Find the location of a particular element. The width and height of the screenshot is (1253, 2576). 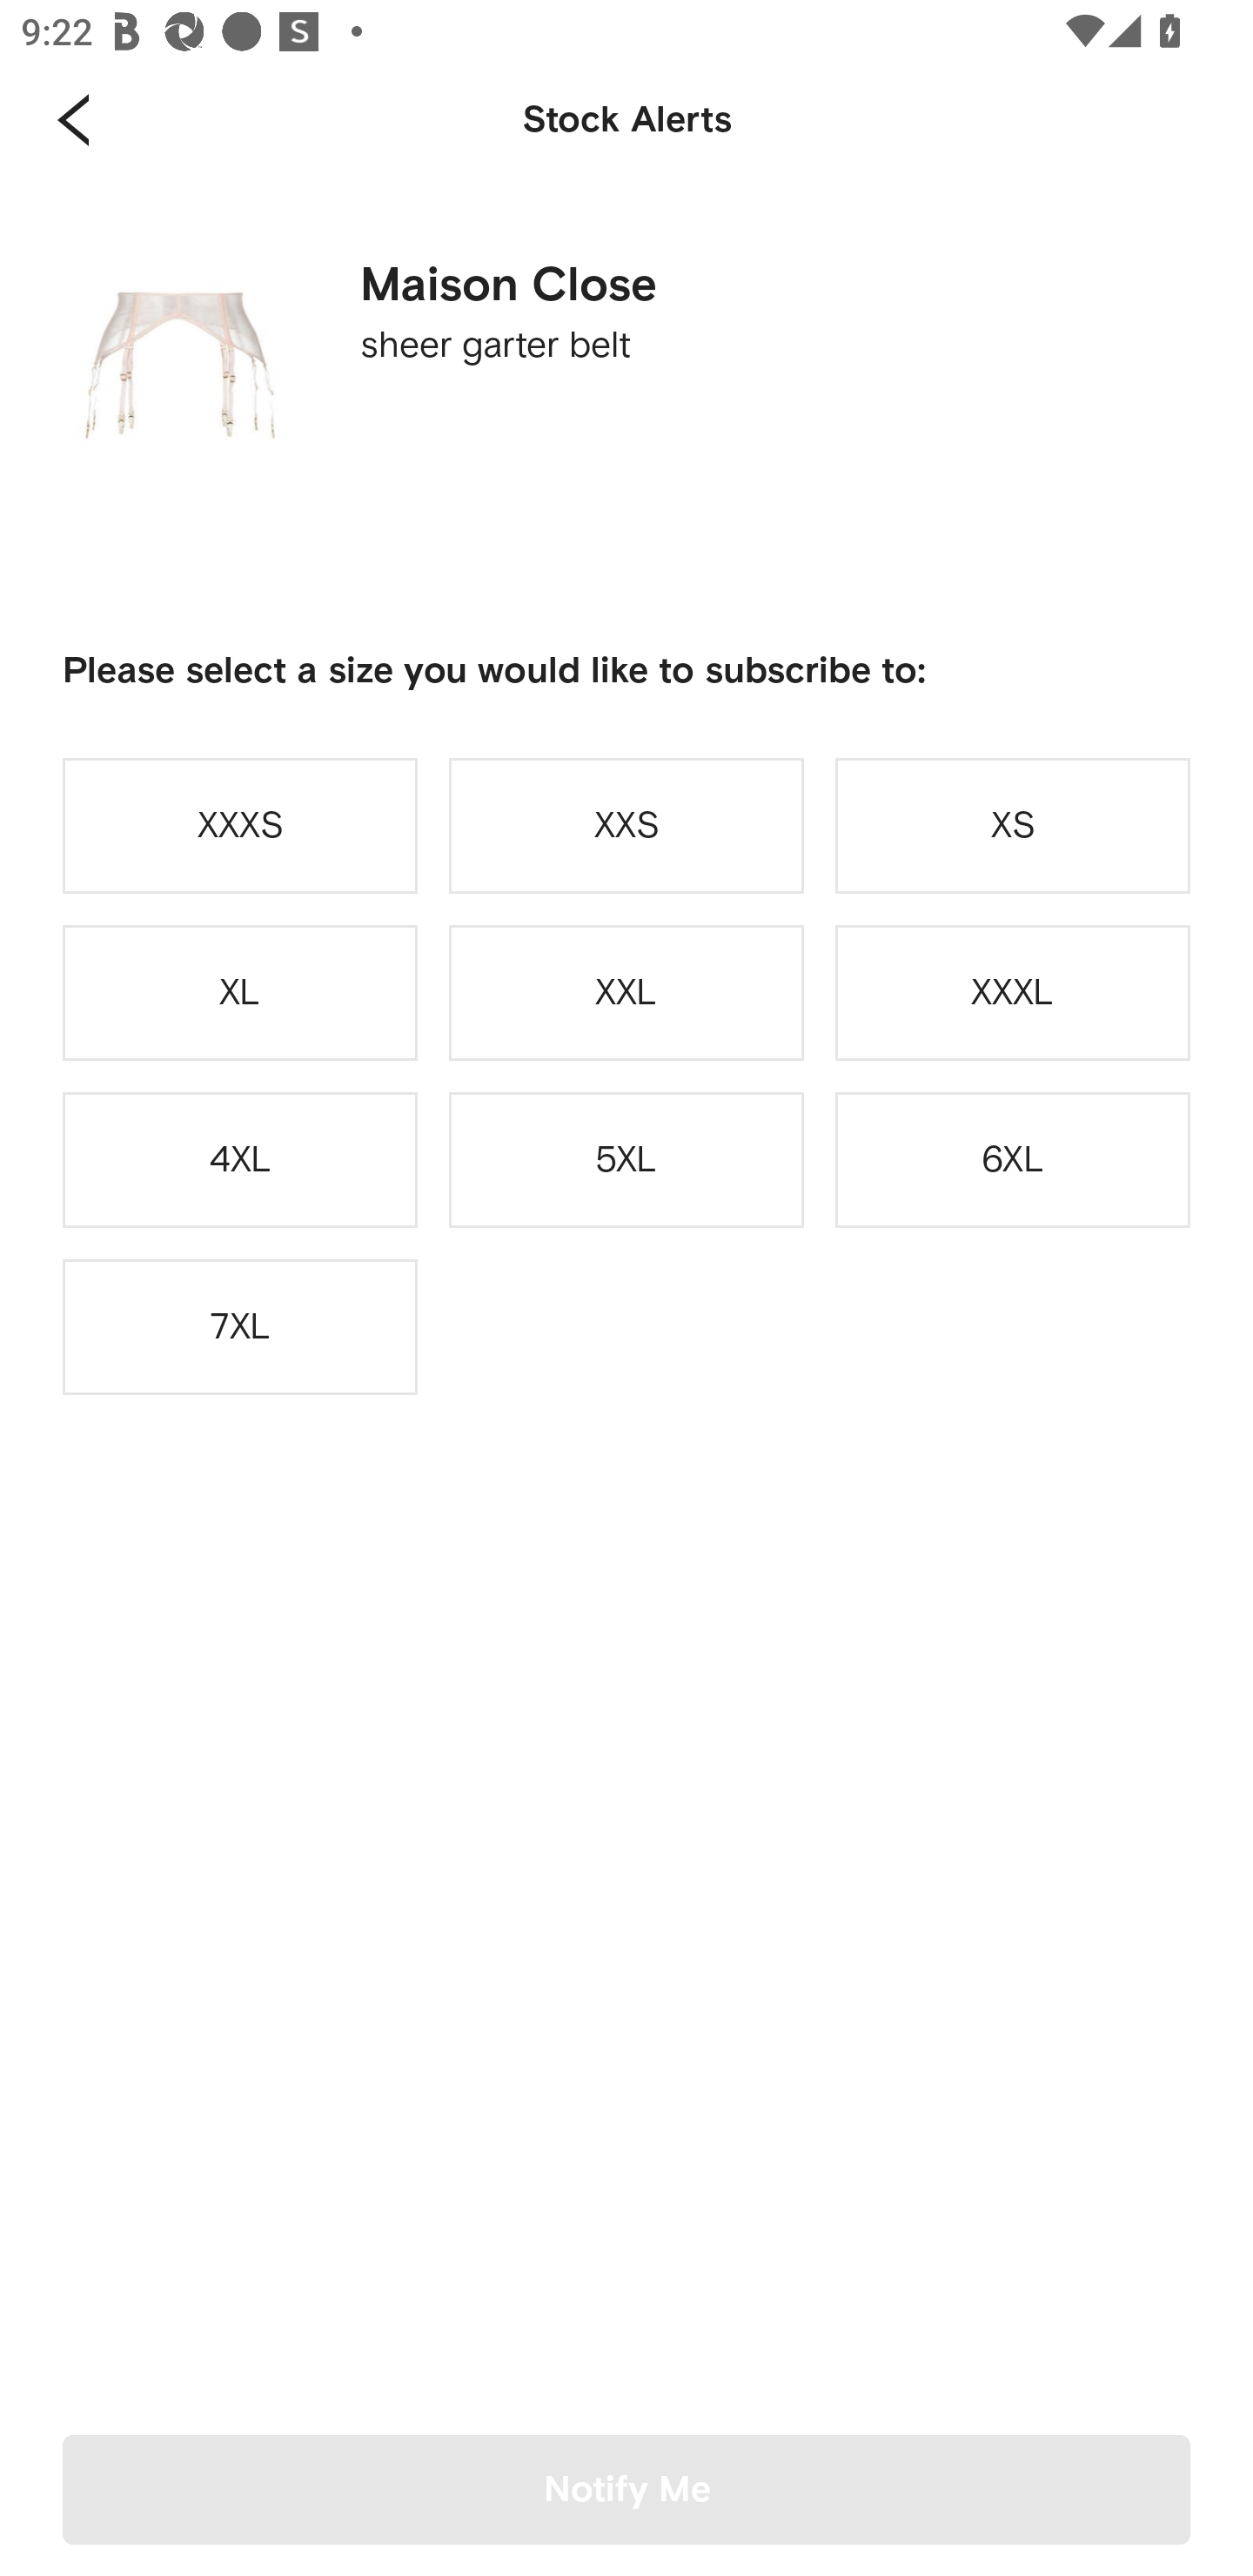

5XL is located at coordinates (626, 1160).